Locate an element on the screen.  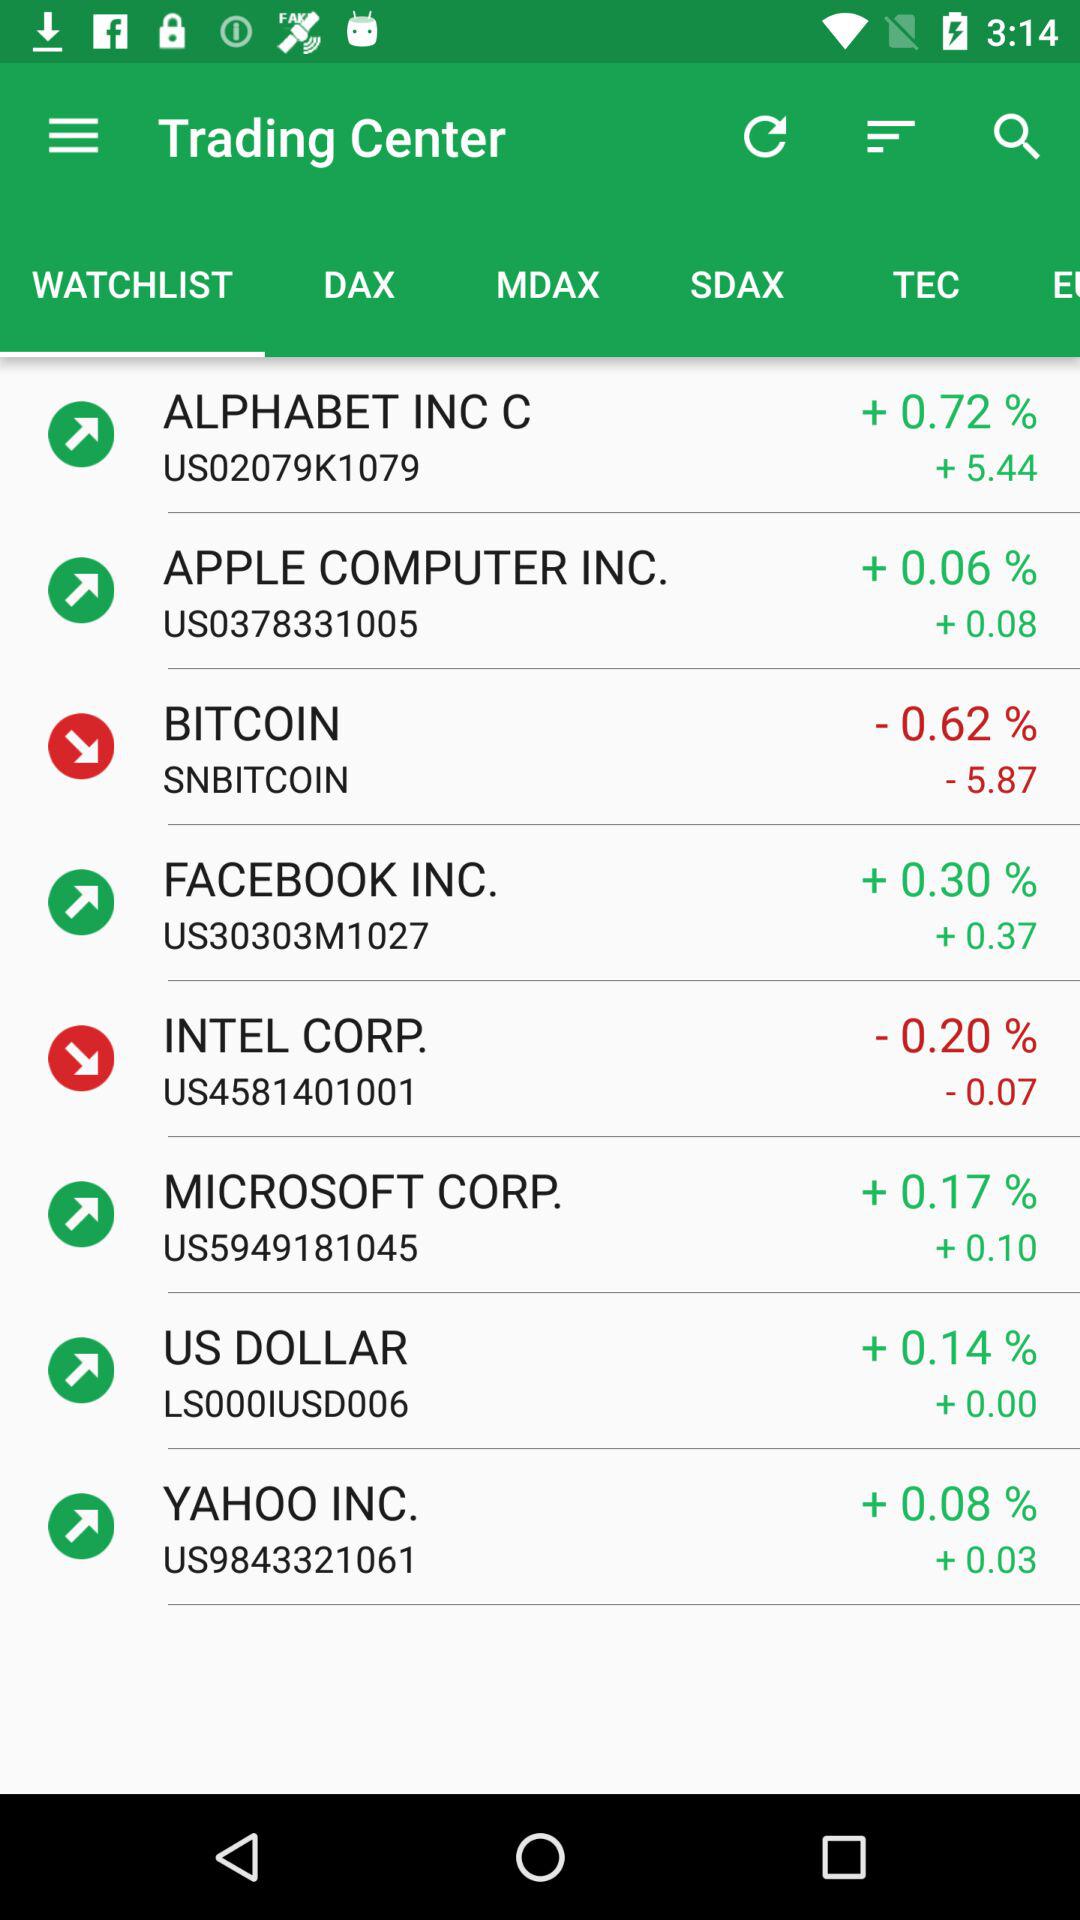
choose item above ls000iusd006 item is located at coordinates (490, 1345).